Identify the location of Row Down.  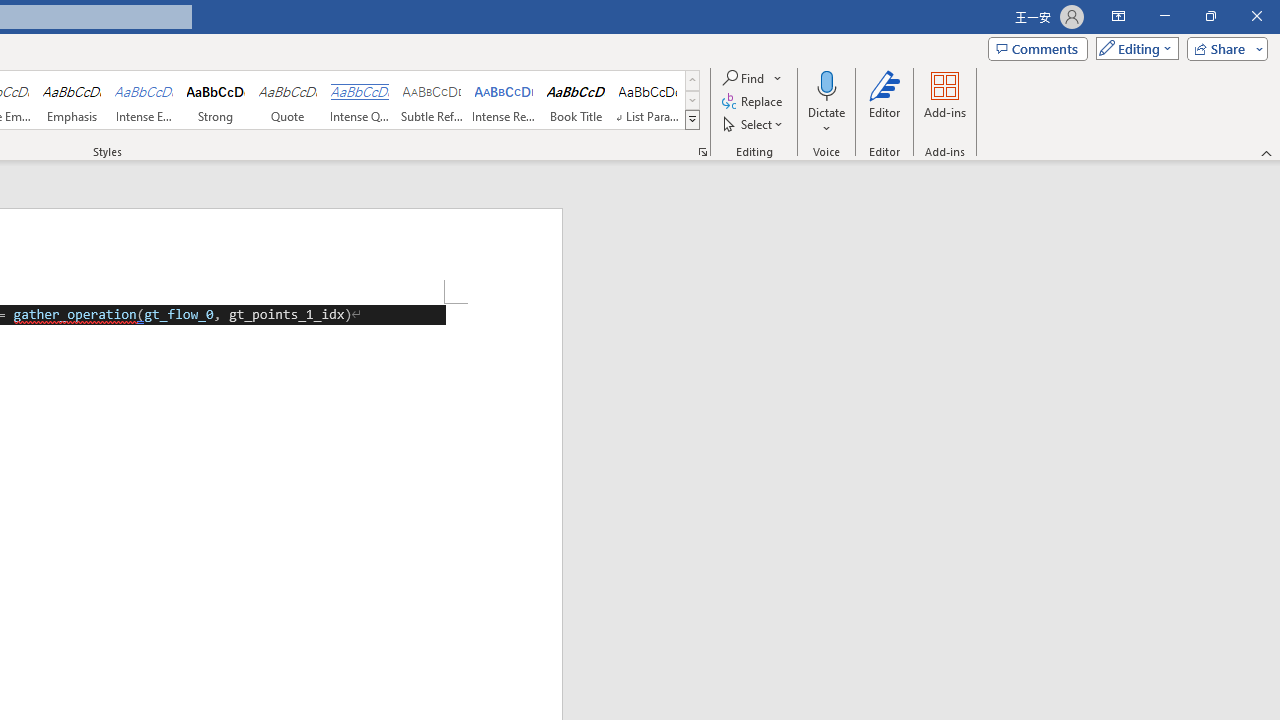
(692, 100).